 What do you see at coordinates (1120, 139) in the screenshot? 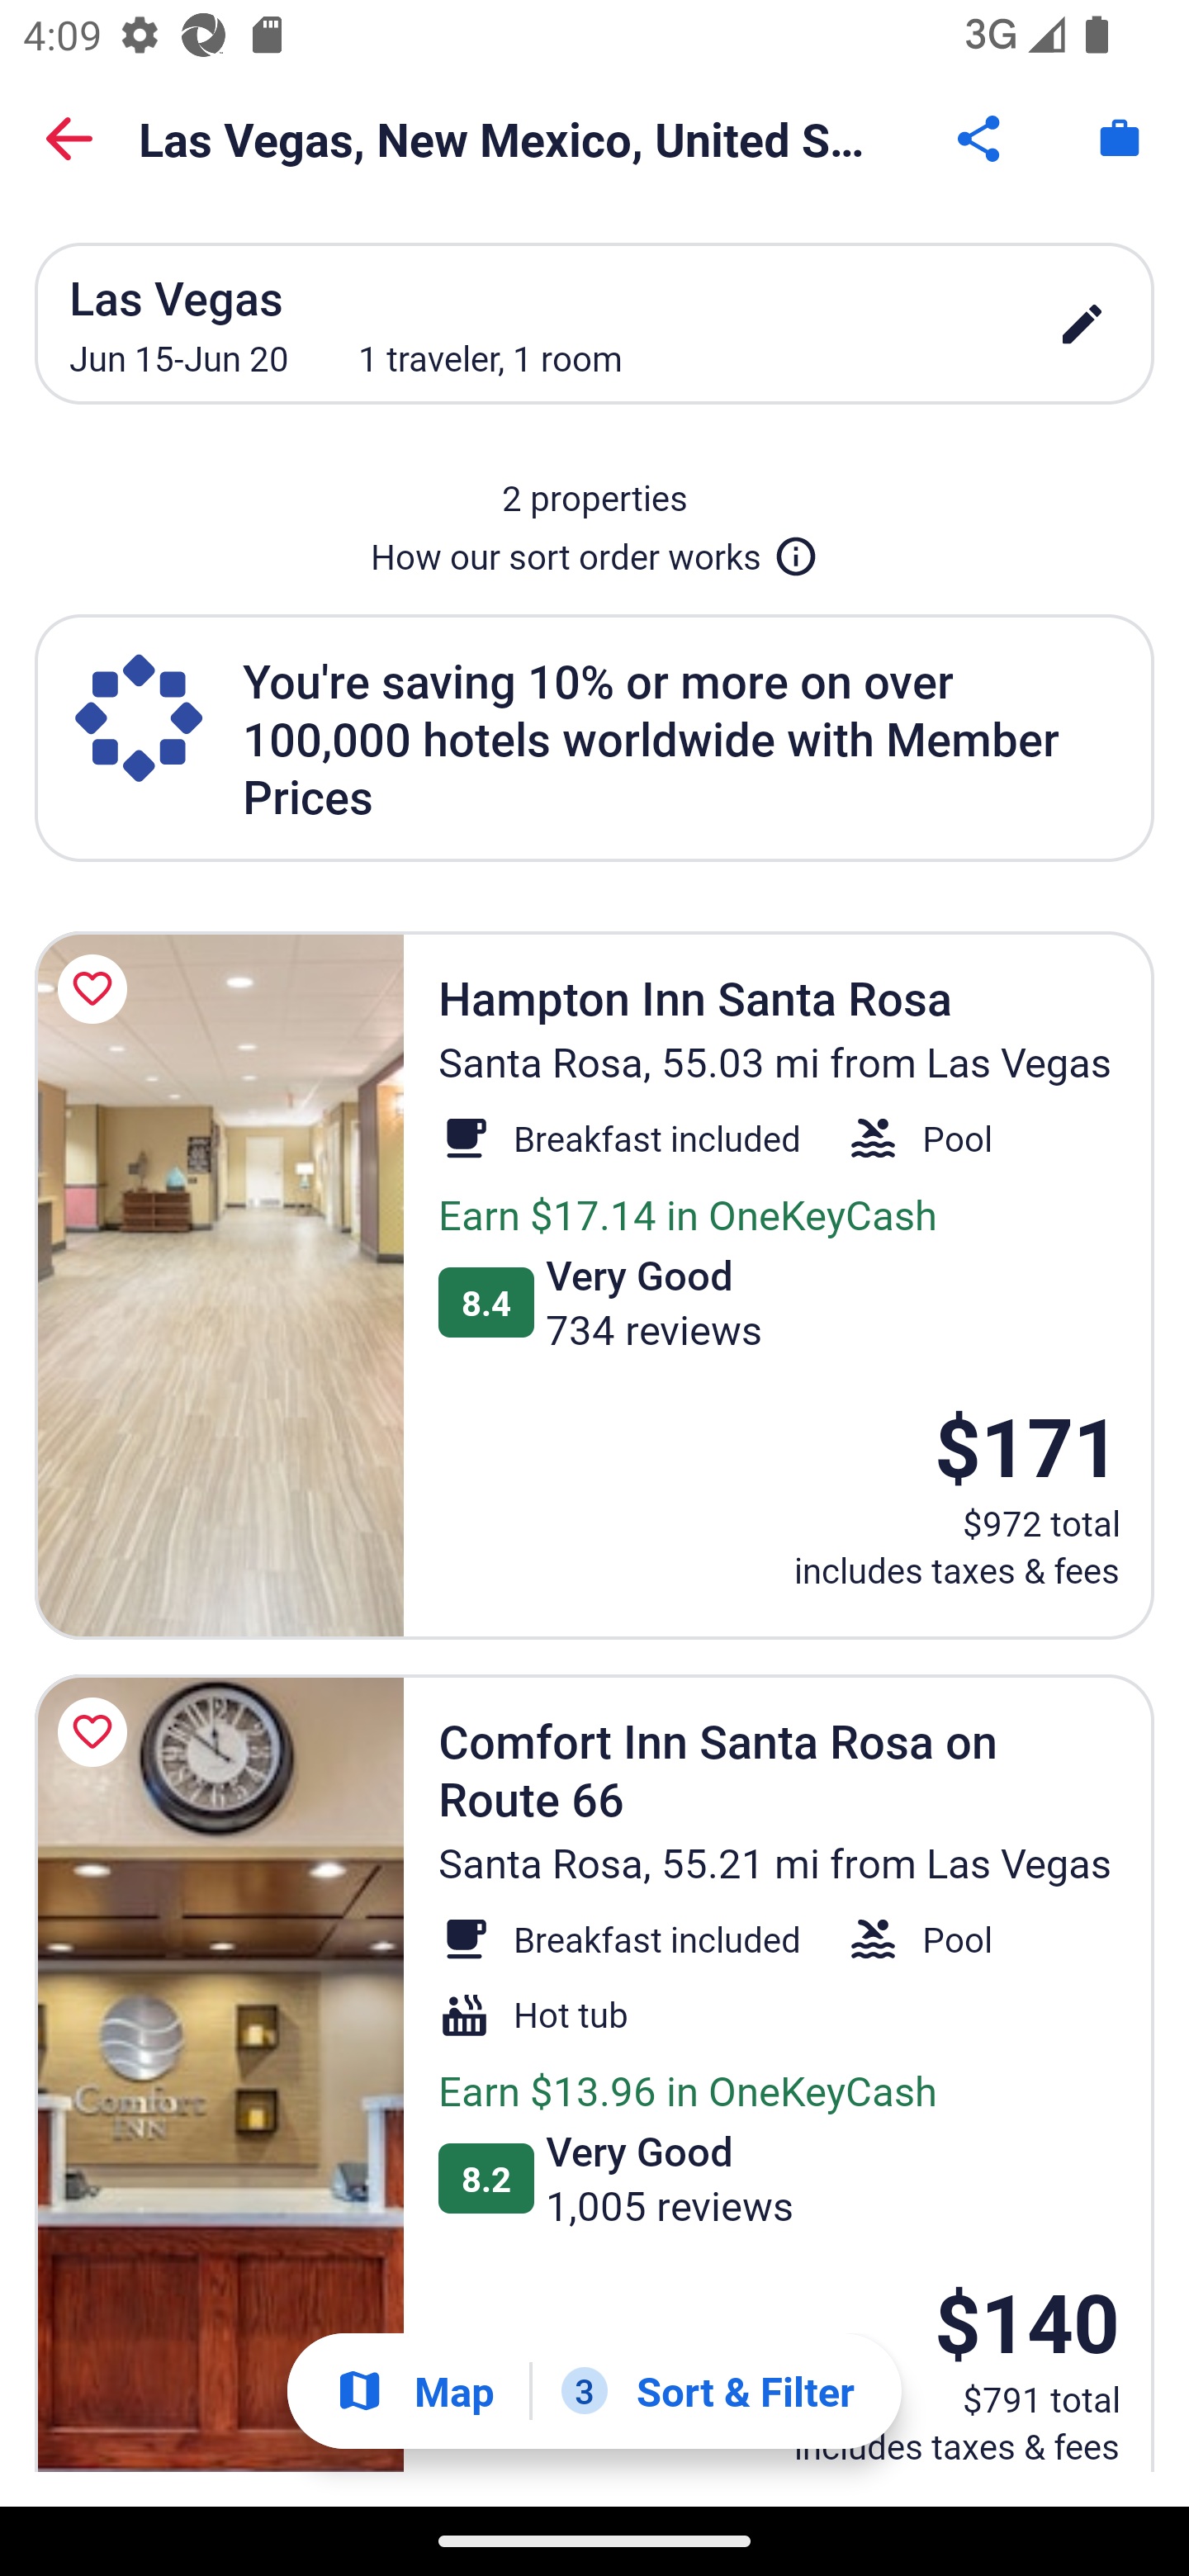
I see `Trips. Button` at bounding box center [1120, 139].